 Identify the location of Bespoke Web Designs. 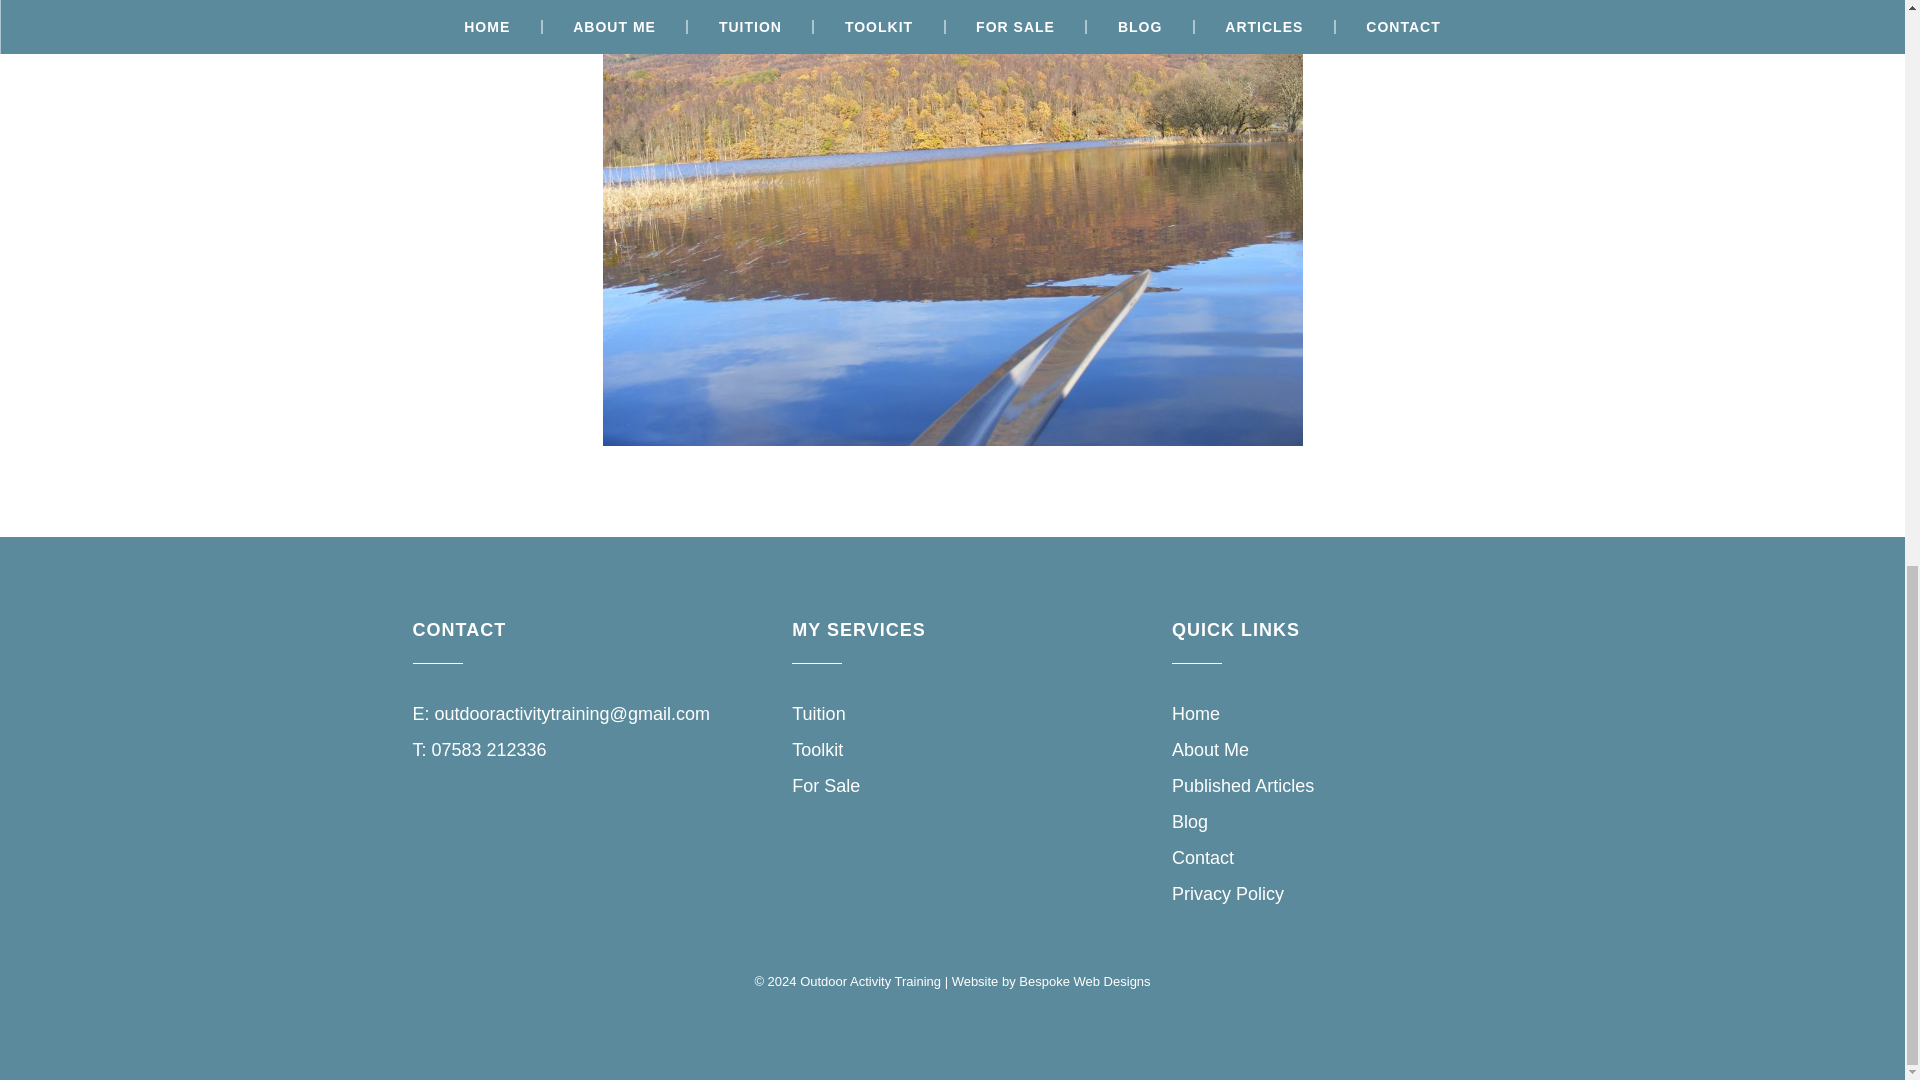
(1084, 982).